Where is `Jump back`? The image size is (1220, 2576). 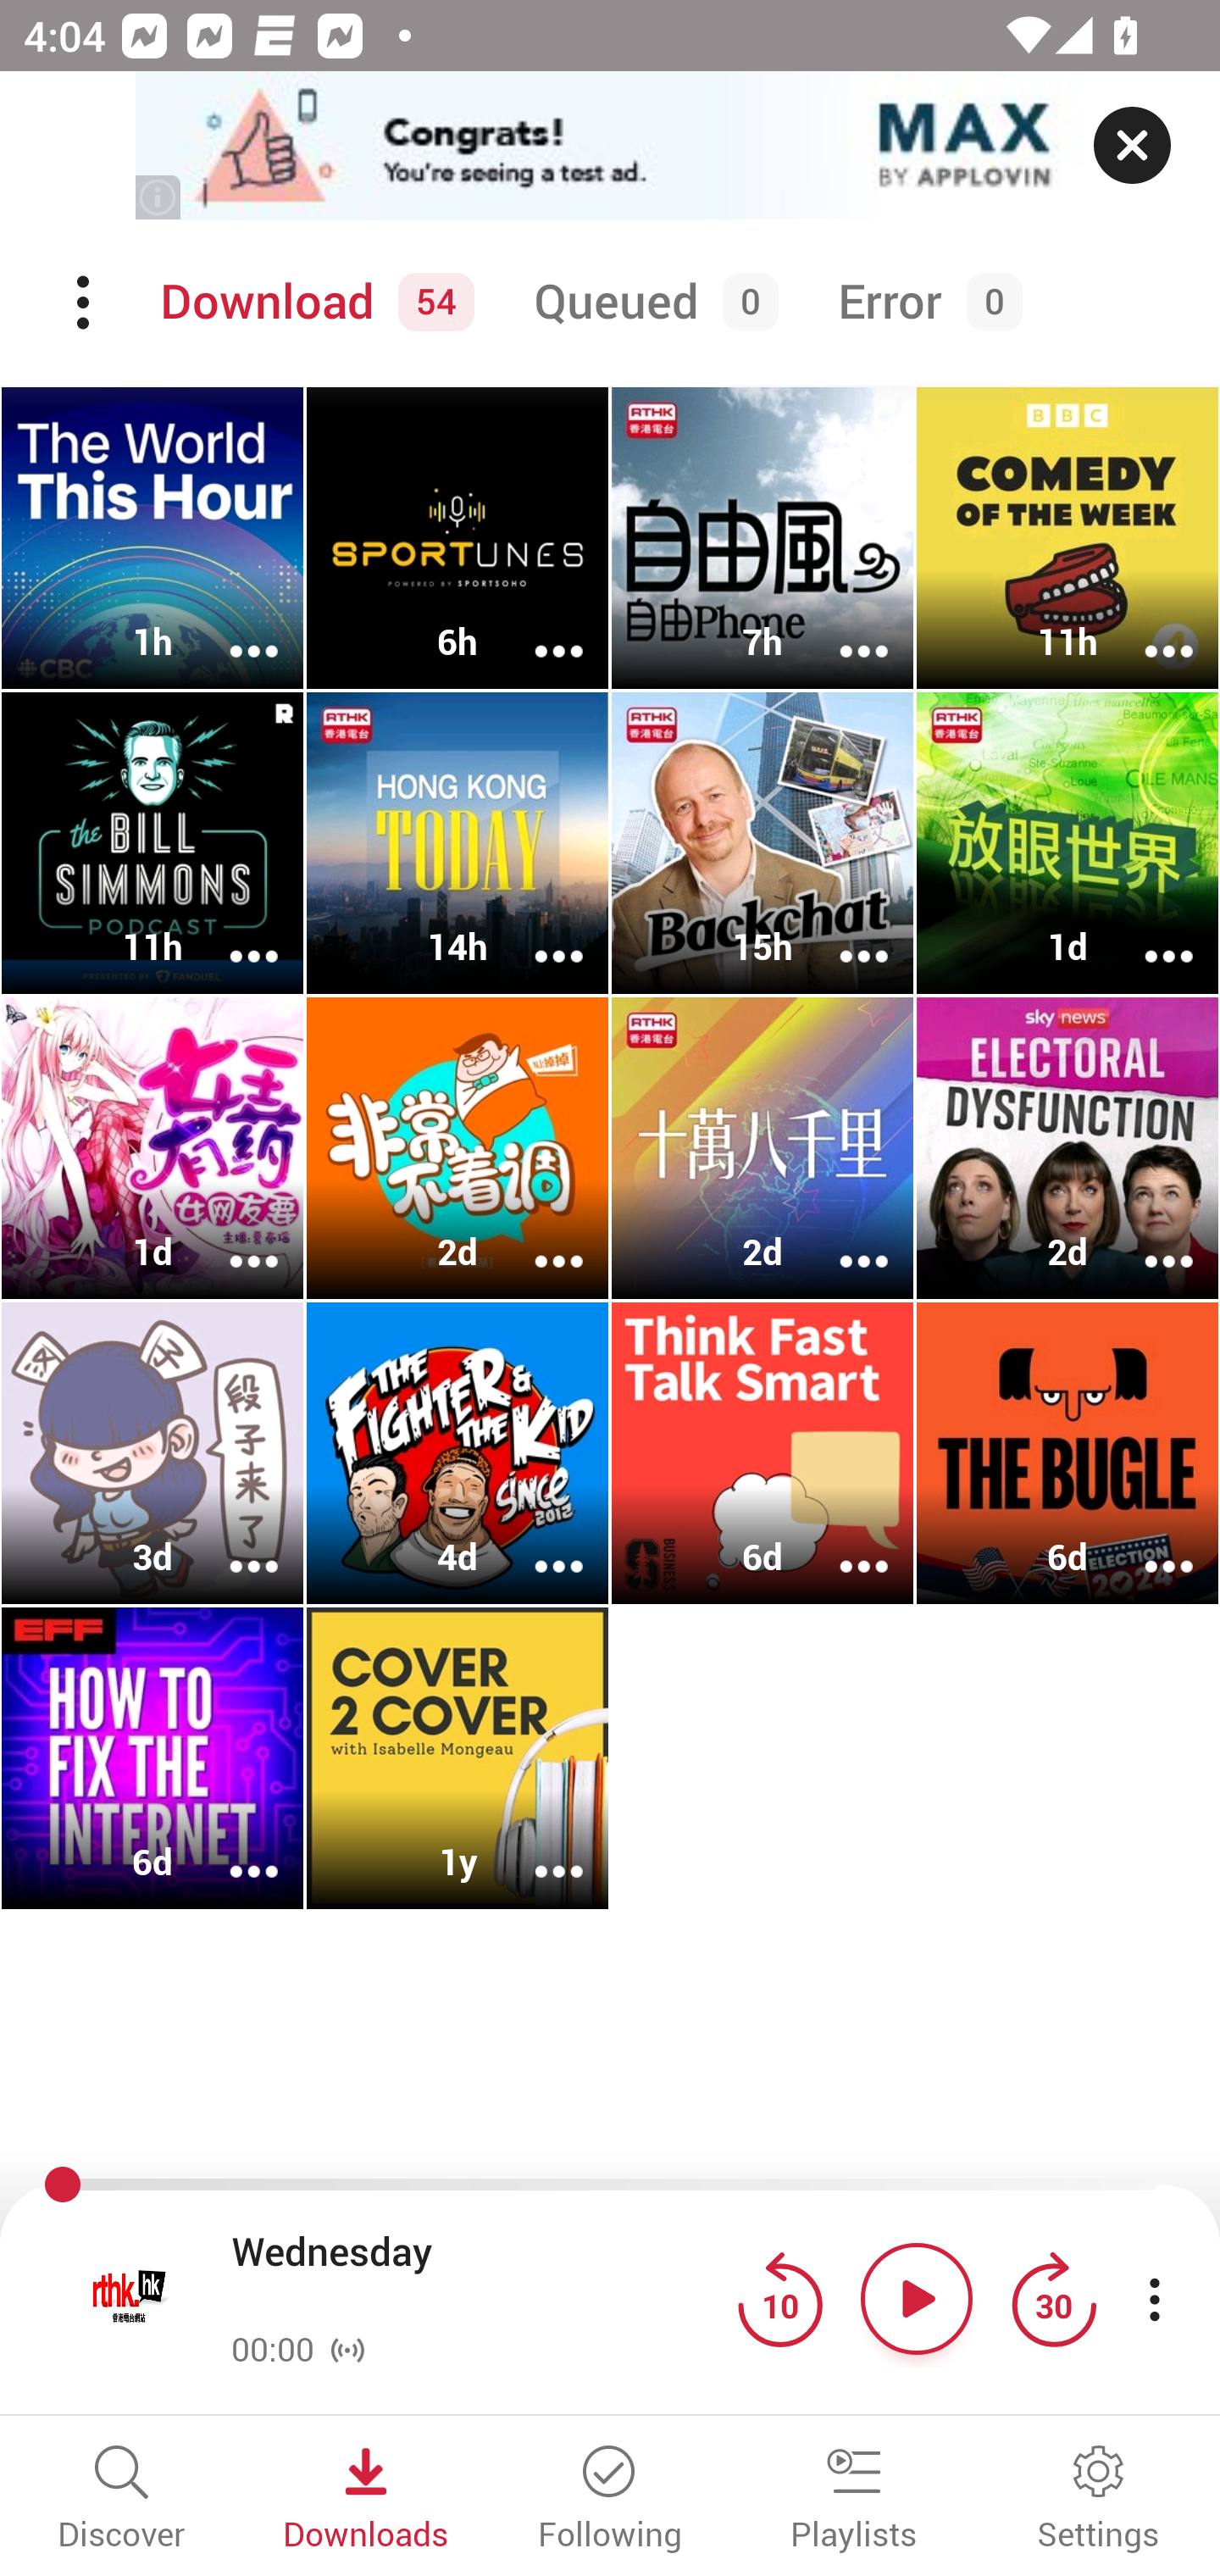
Jump back is located at coordinates (779, 2298).